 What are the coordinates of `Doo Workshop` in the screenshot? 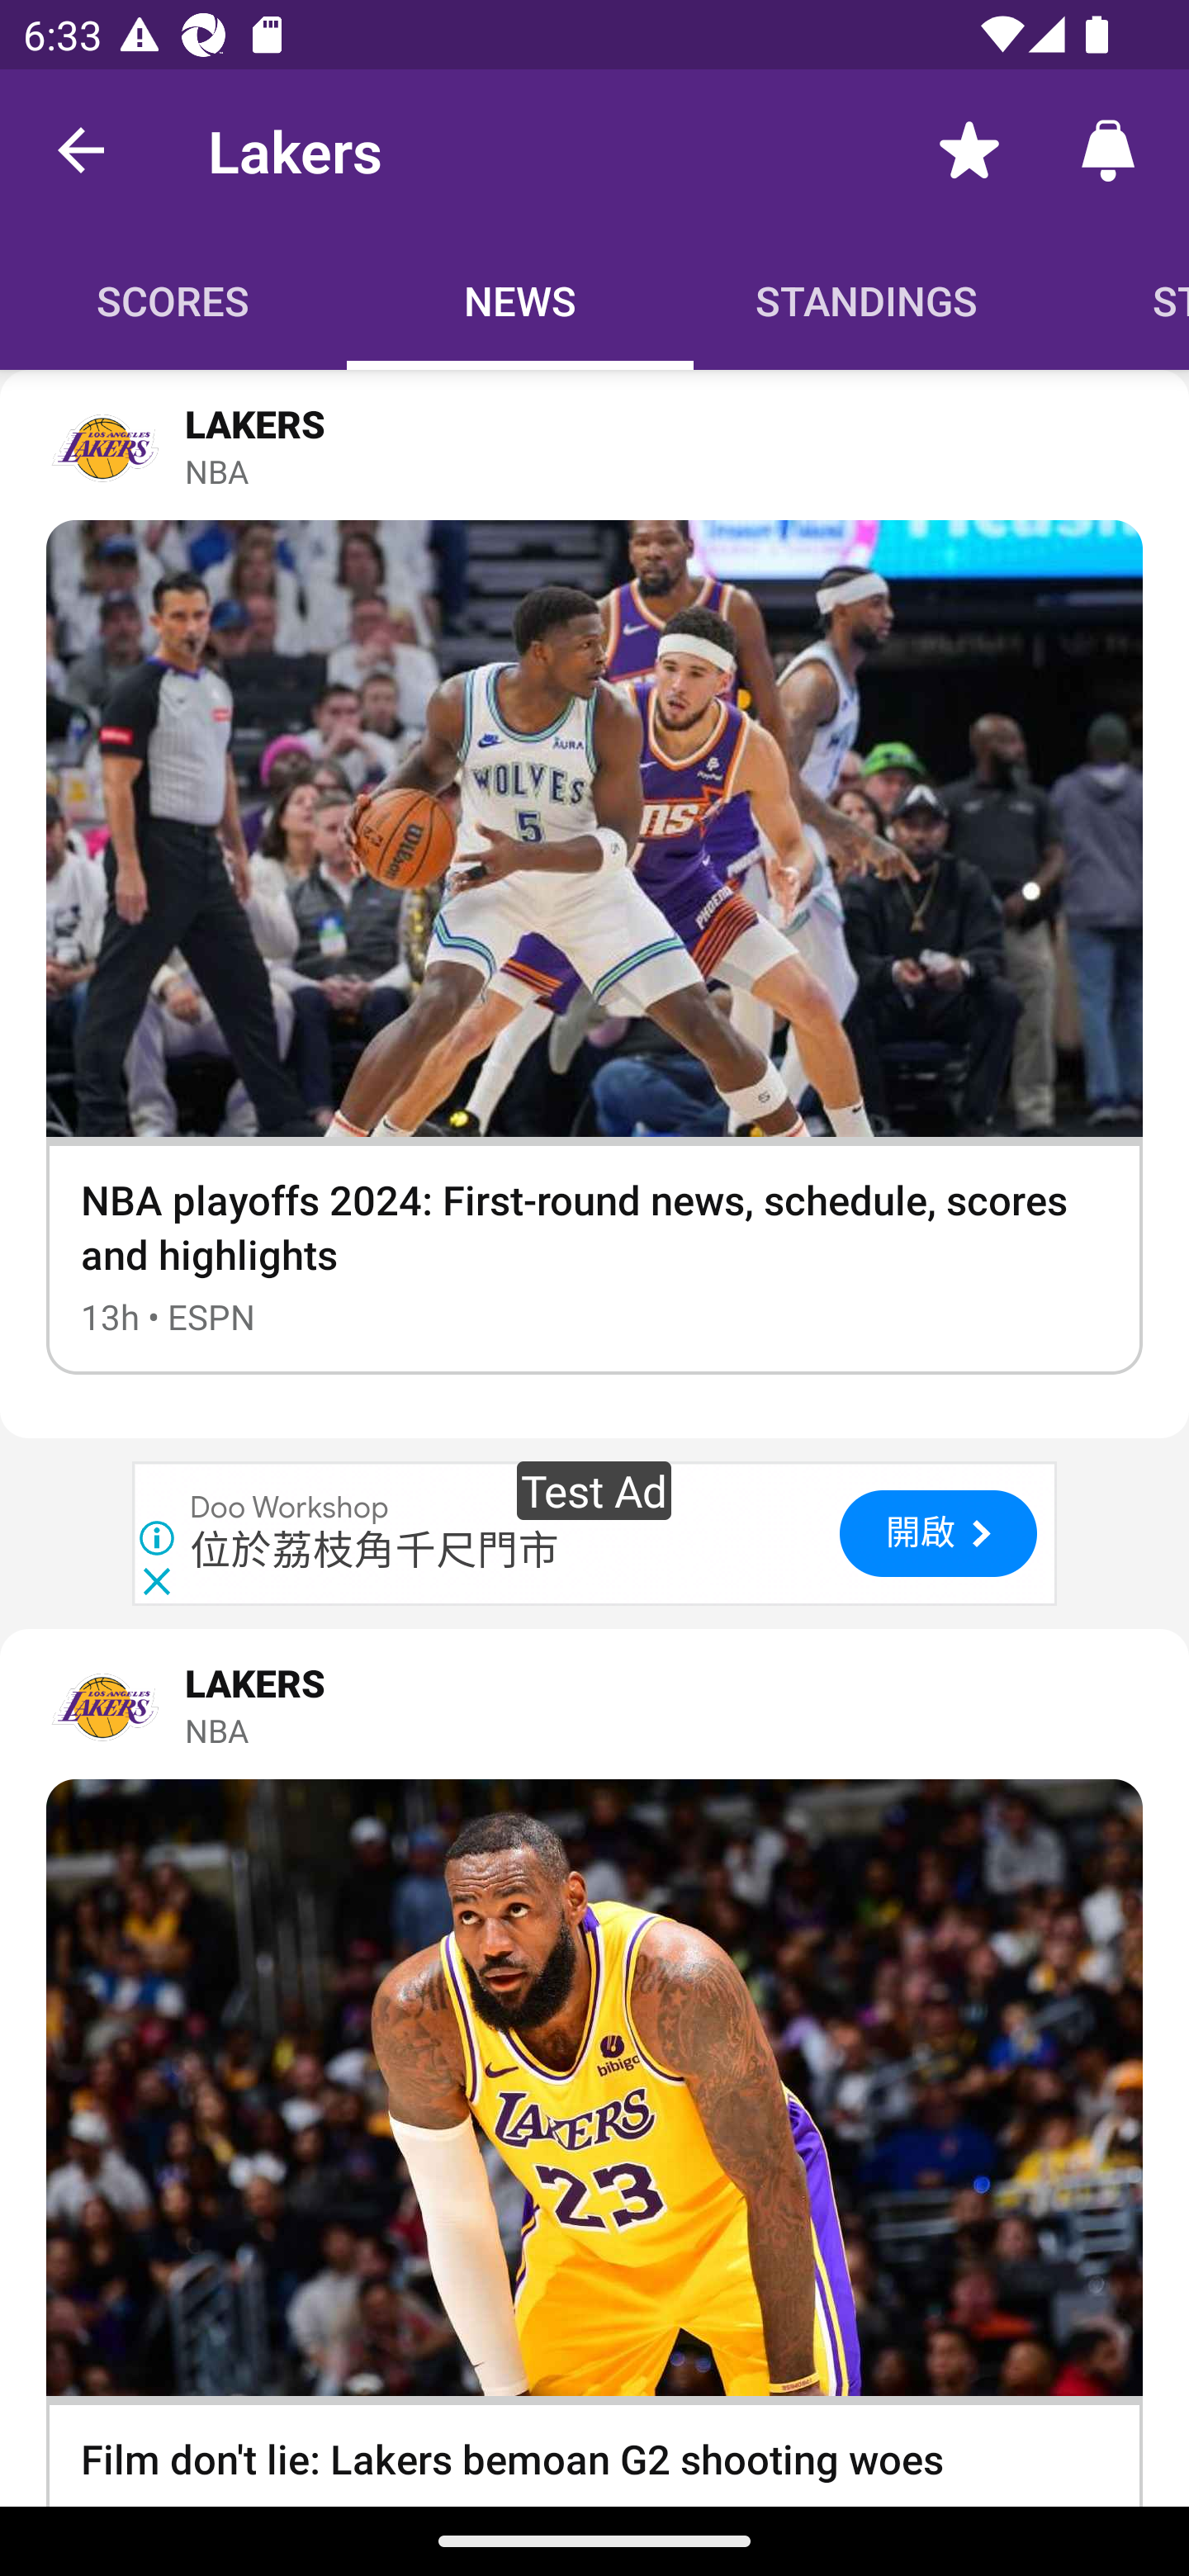 It's located at (291, 1509).